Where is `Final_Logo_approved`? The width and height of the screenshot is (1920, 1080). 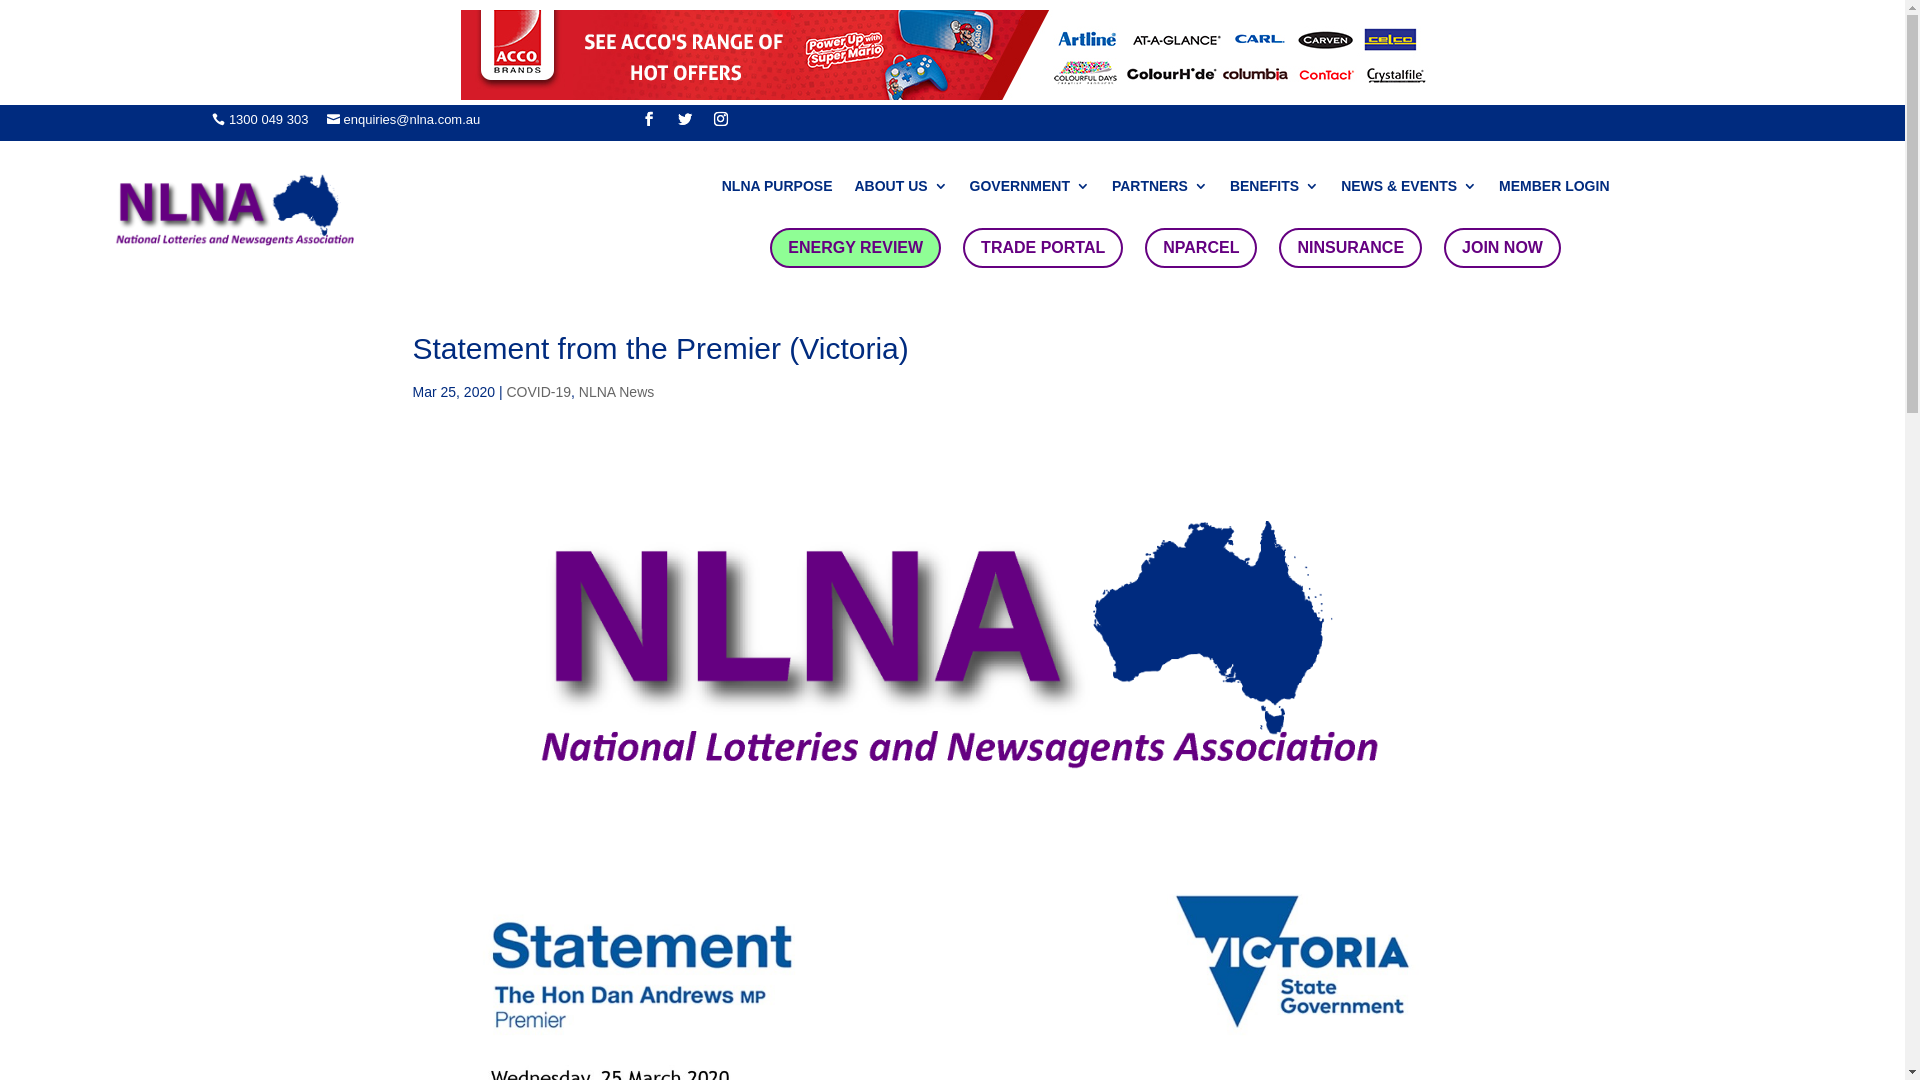
Final_Logo_approved is located at coordinates (233, 209).